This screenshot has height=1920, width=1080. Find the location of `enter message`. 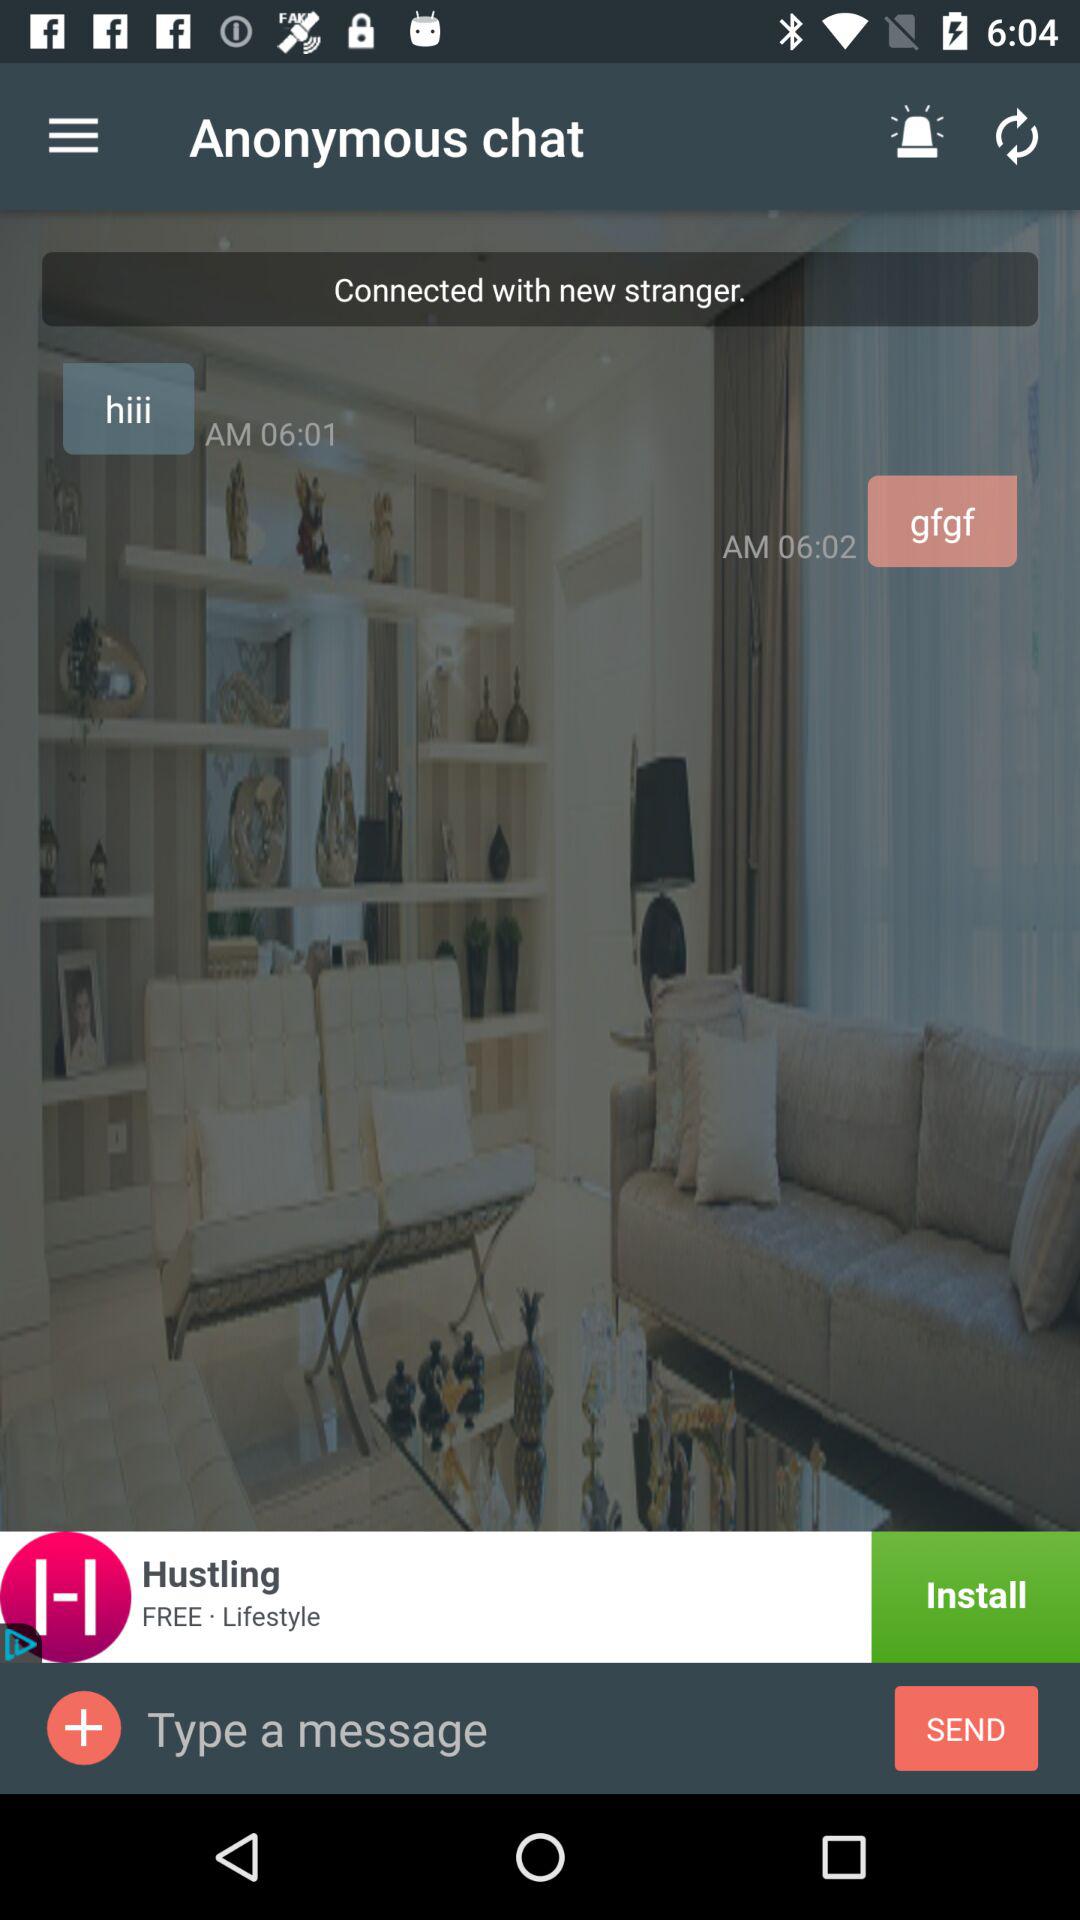

enter message is located at coordinates (520, 1728).